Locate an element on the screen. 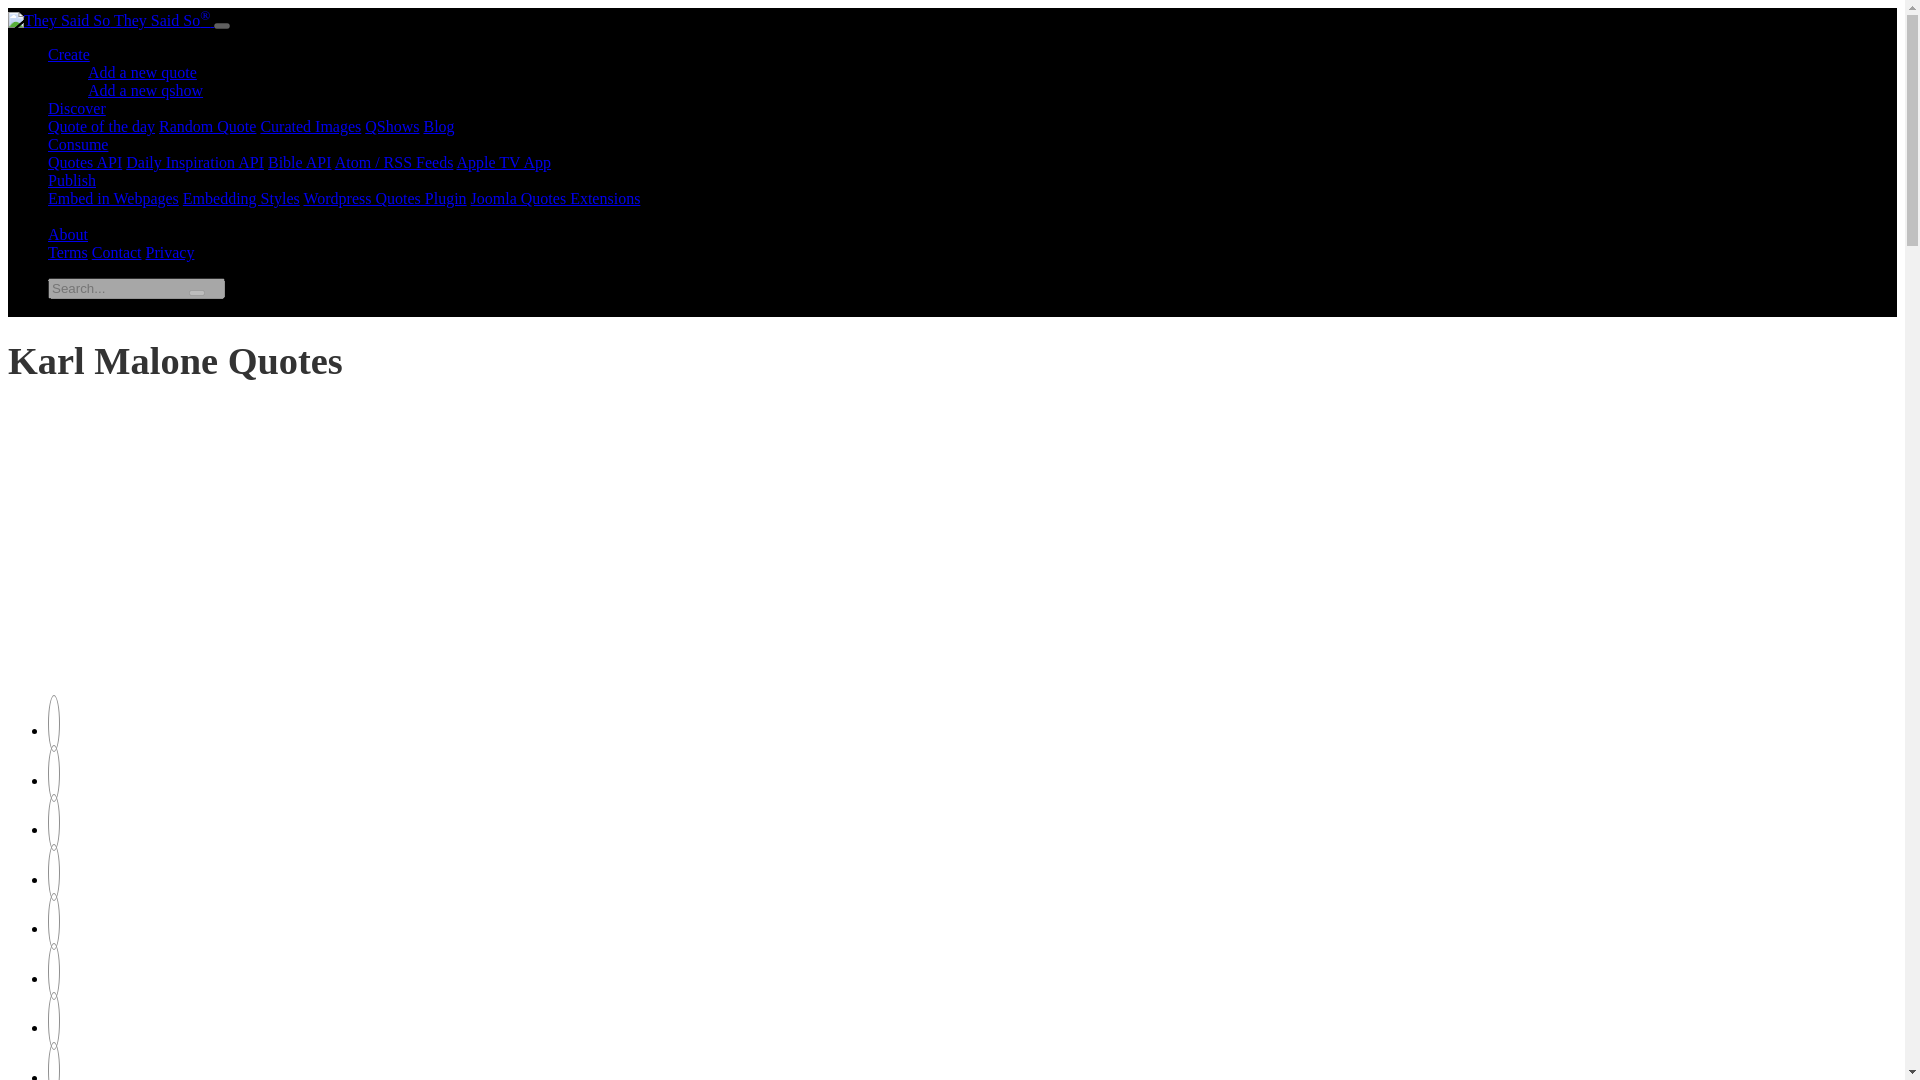 This screenshot has height=1080, width=1920. Add a new quote is located at coordinates (142, 72).